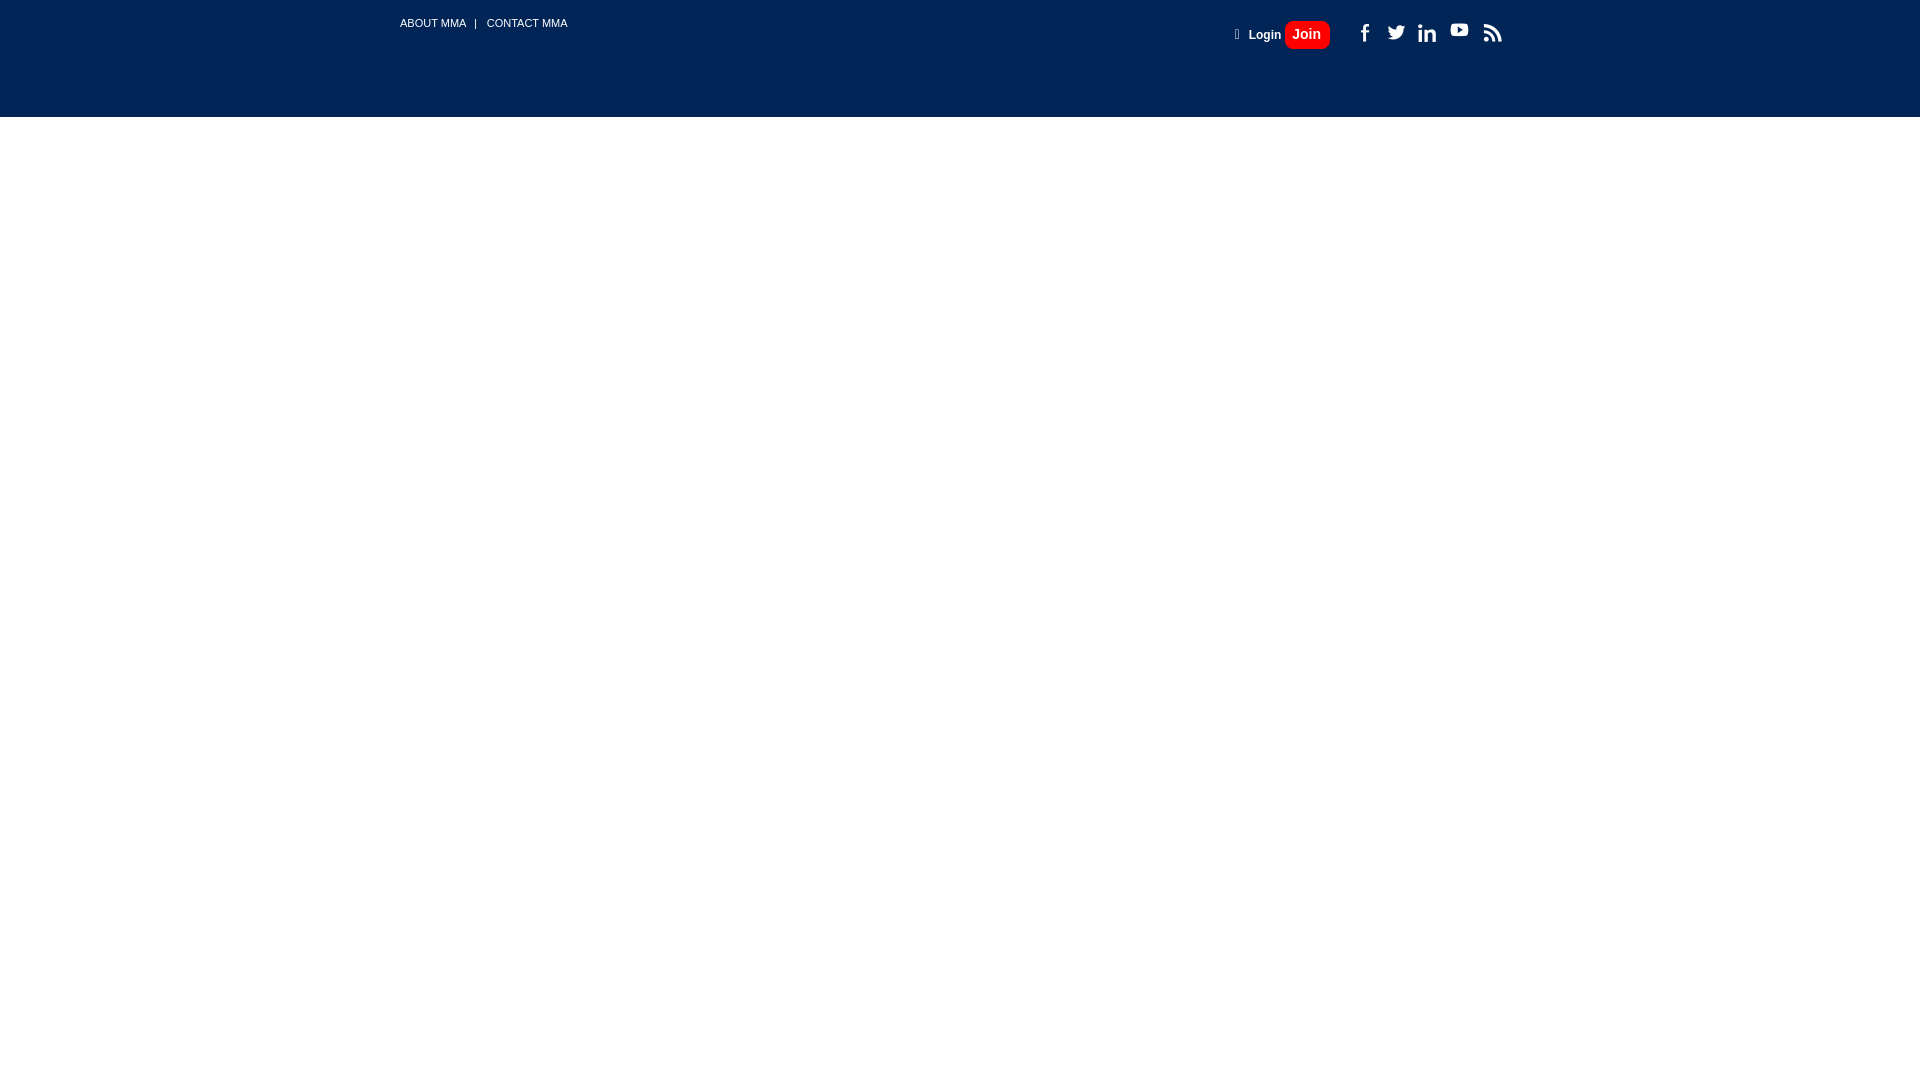 This screenshot has height=1080, width=1920. Describe the element at coordinates (432, 23) in the screenshot. I see `ABOUT MMA` at that location.